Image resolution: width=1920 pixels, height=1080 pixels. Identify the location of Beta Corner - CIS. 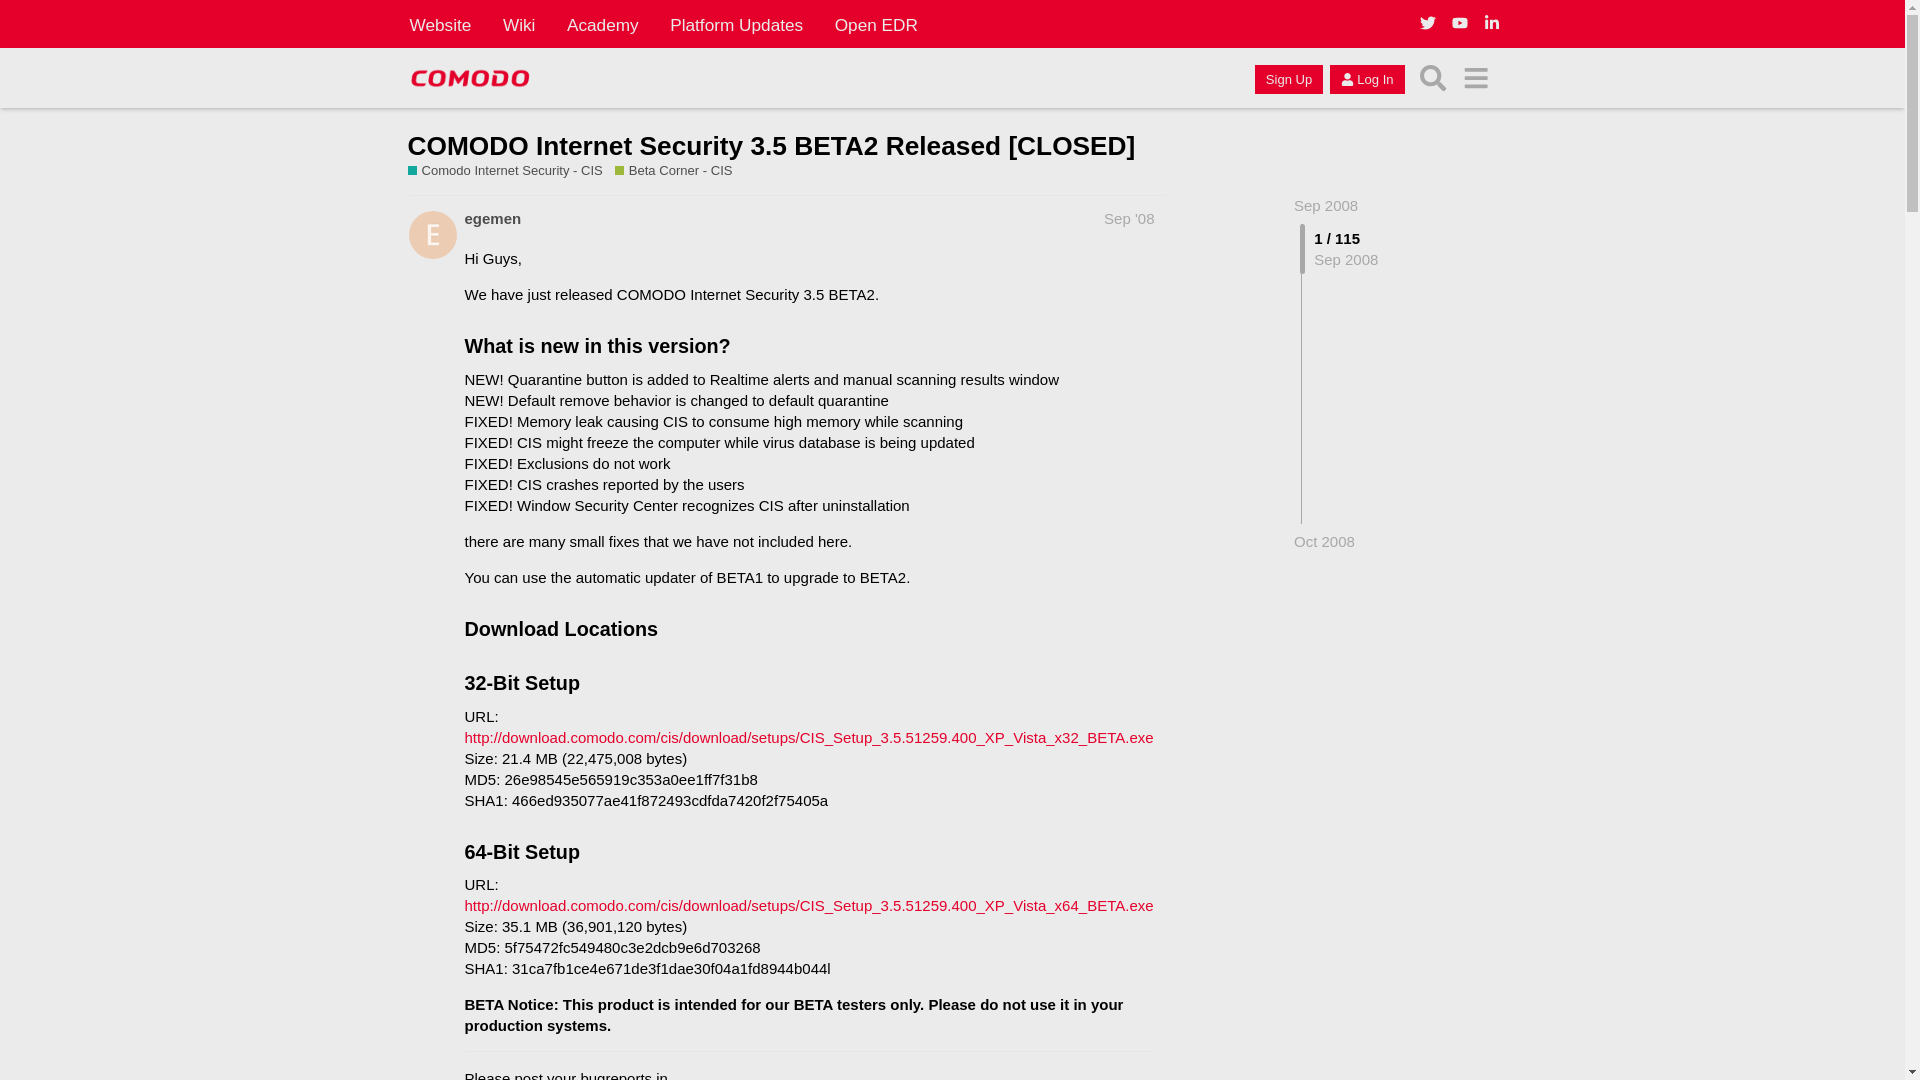
(674, 171).